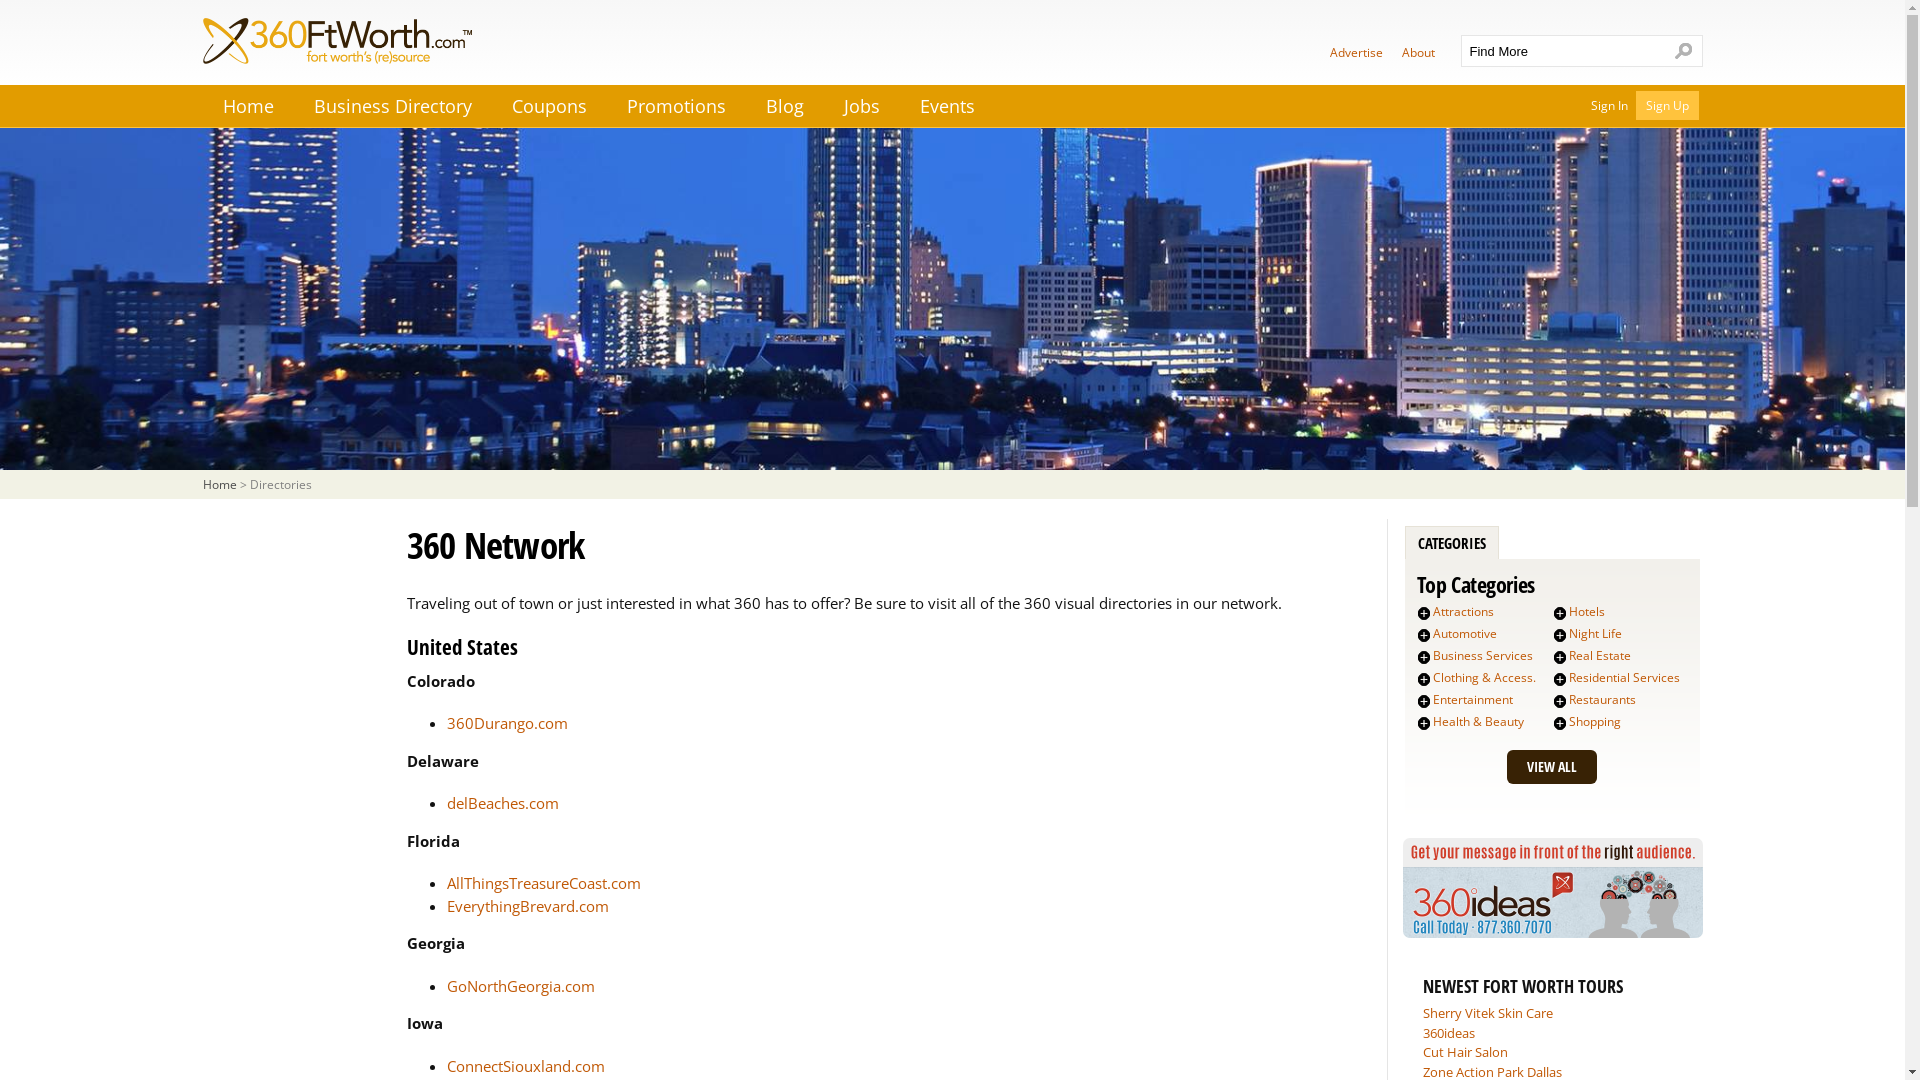  I want to click on +, so click(1560, 657).